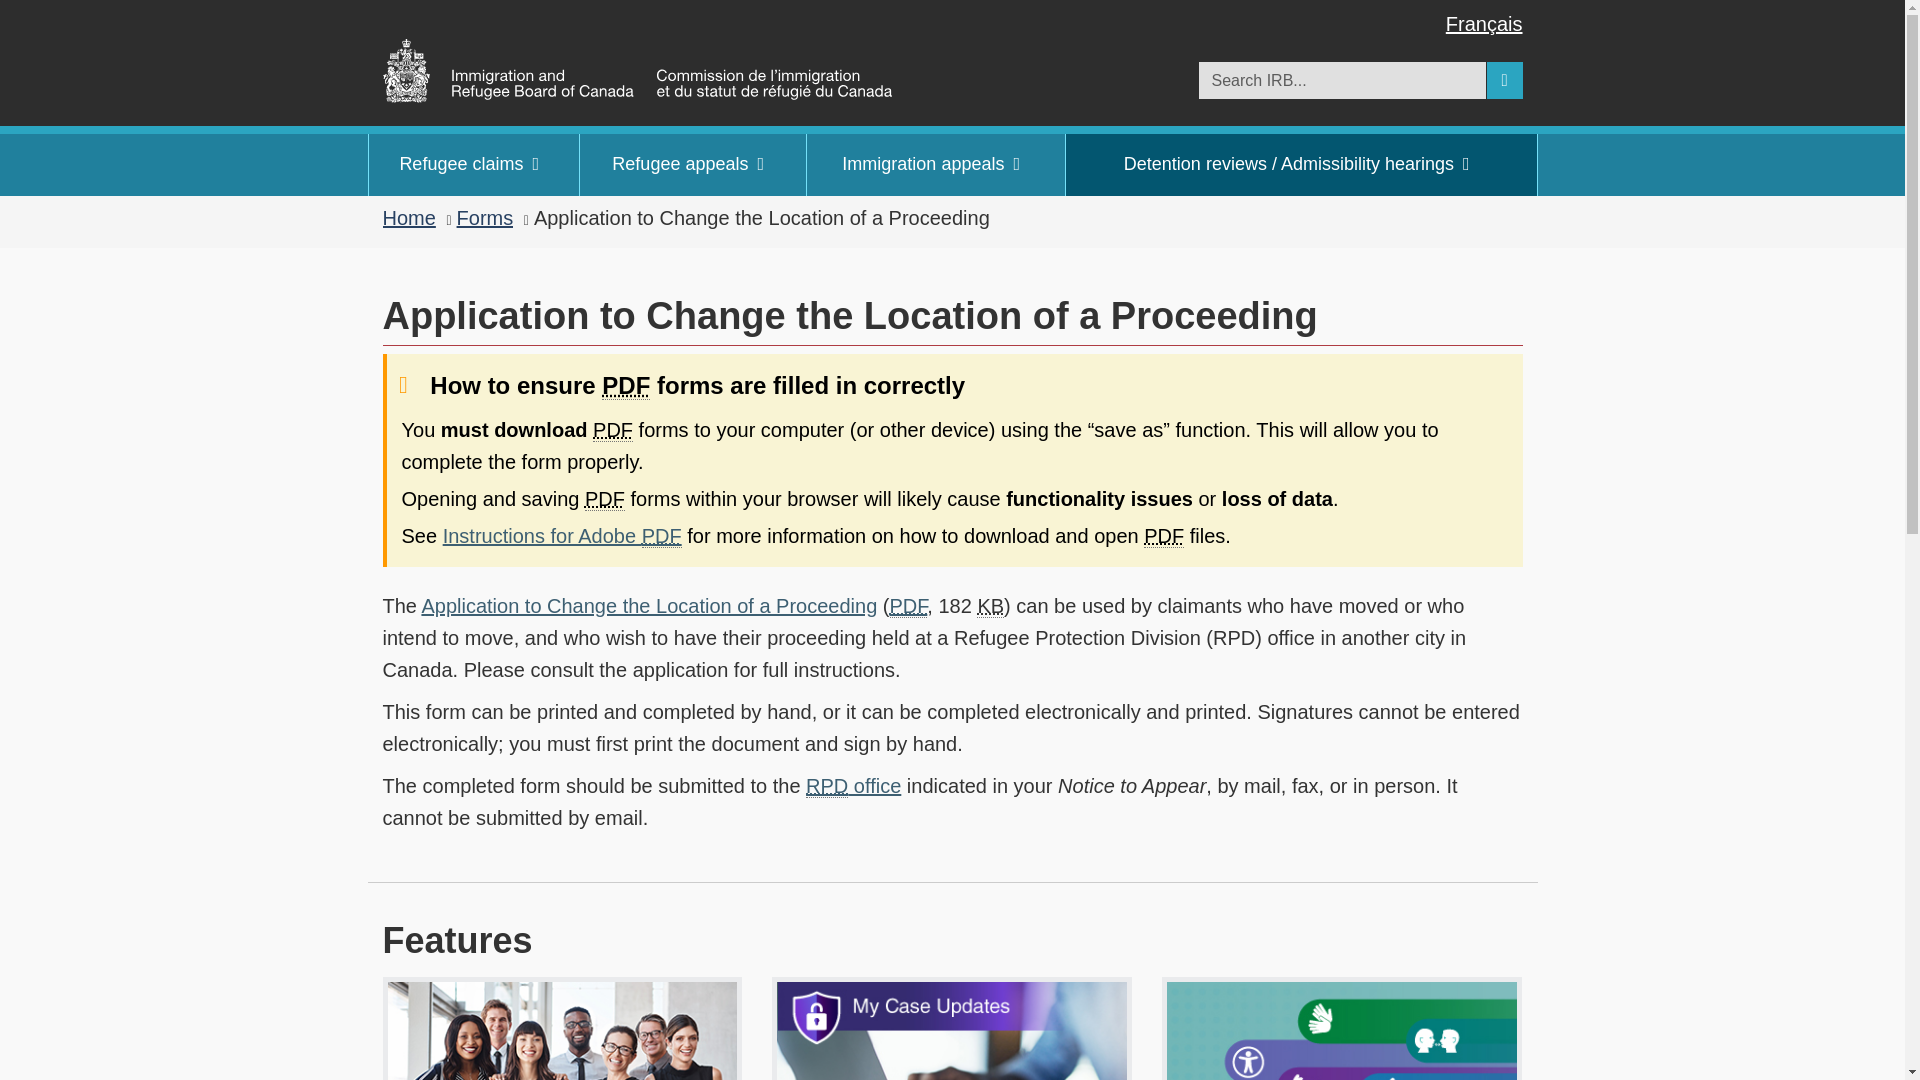  I want to click on Skip to main content, so click(964, 14).